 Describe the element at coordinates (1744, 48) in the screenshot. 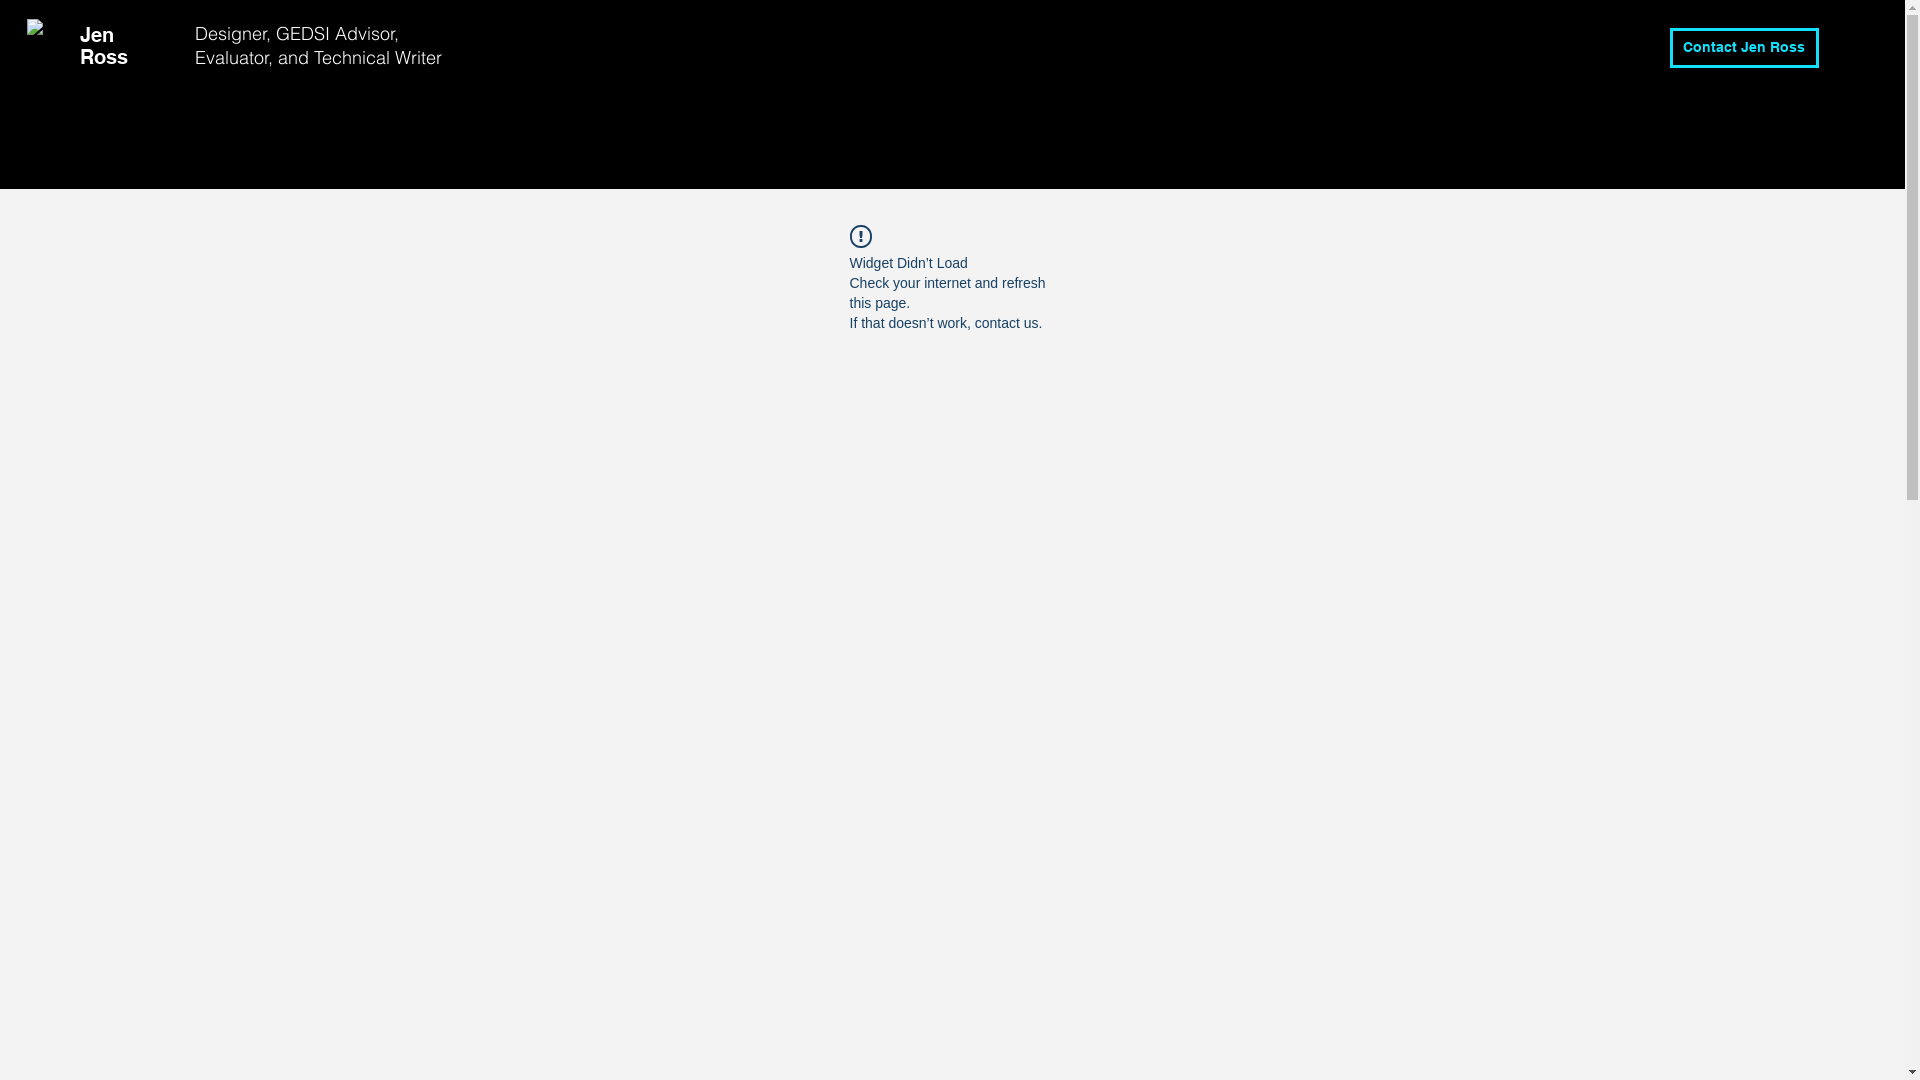

I see `Contact Jen Ross` at that location.